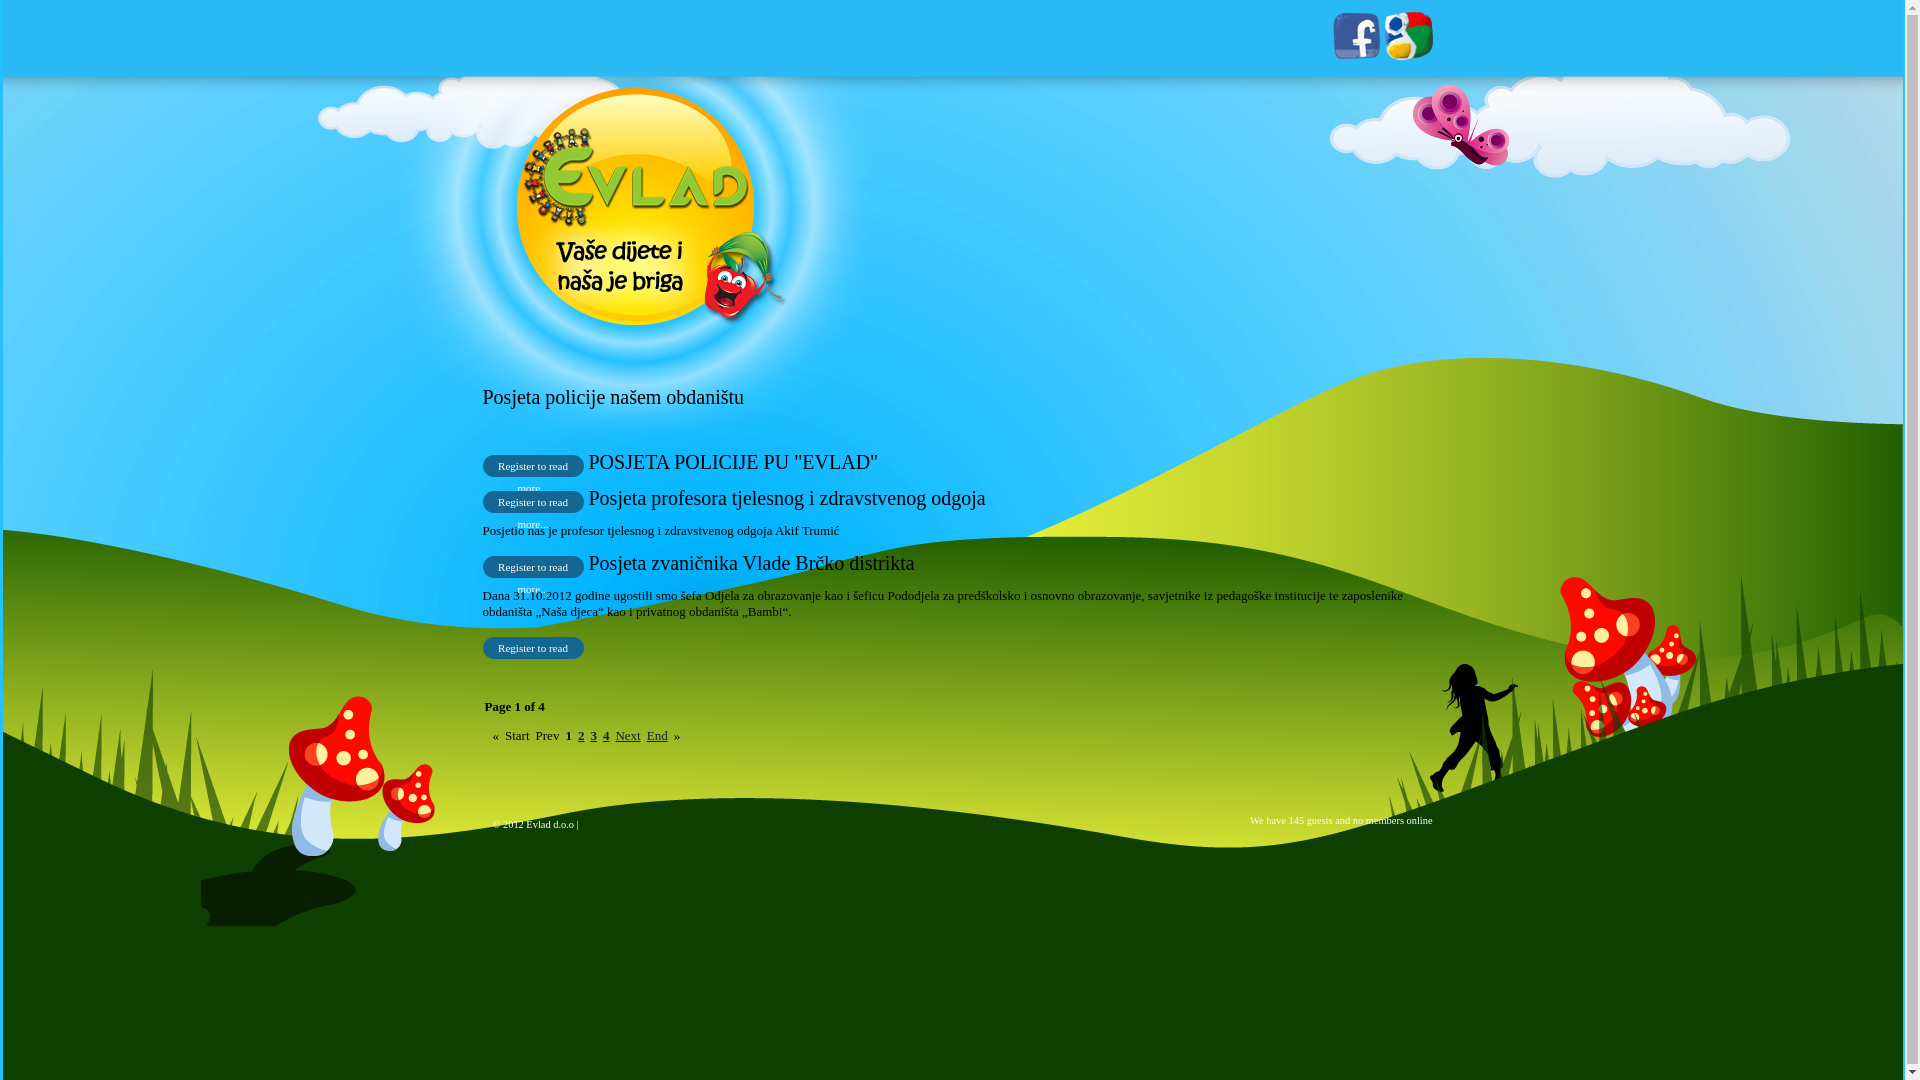  Describe the element at coordinates (532, 502) in the screenshot. I see `Register to read more...` at that location.